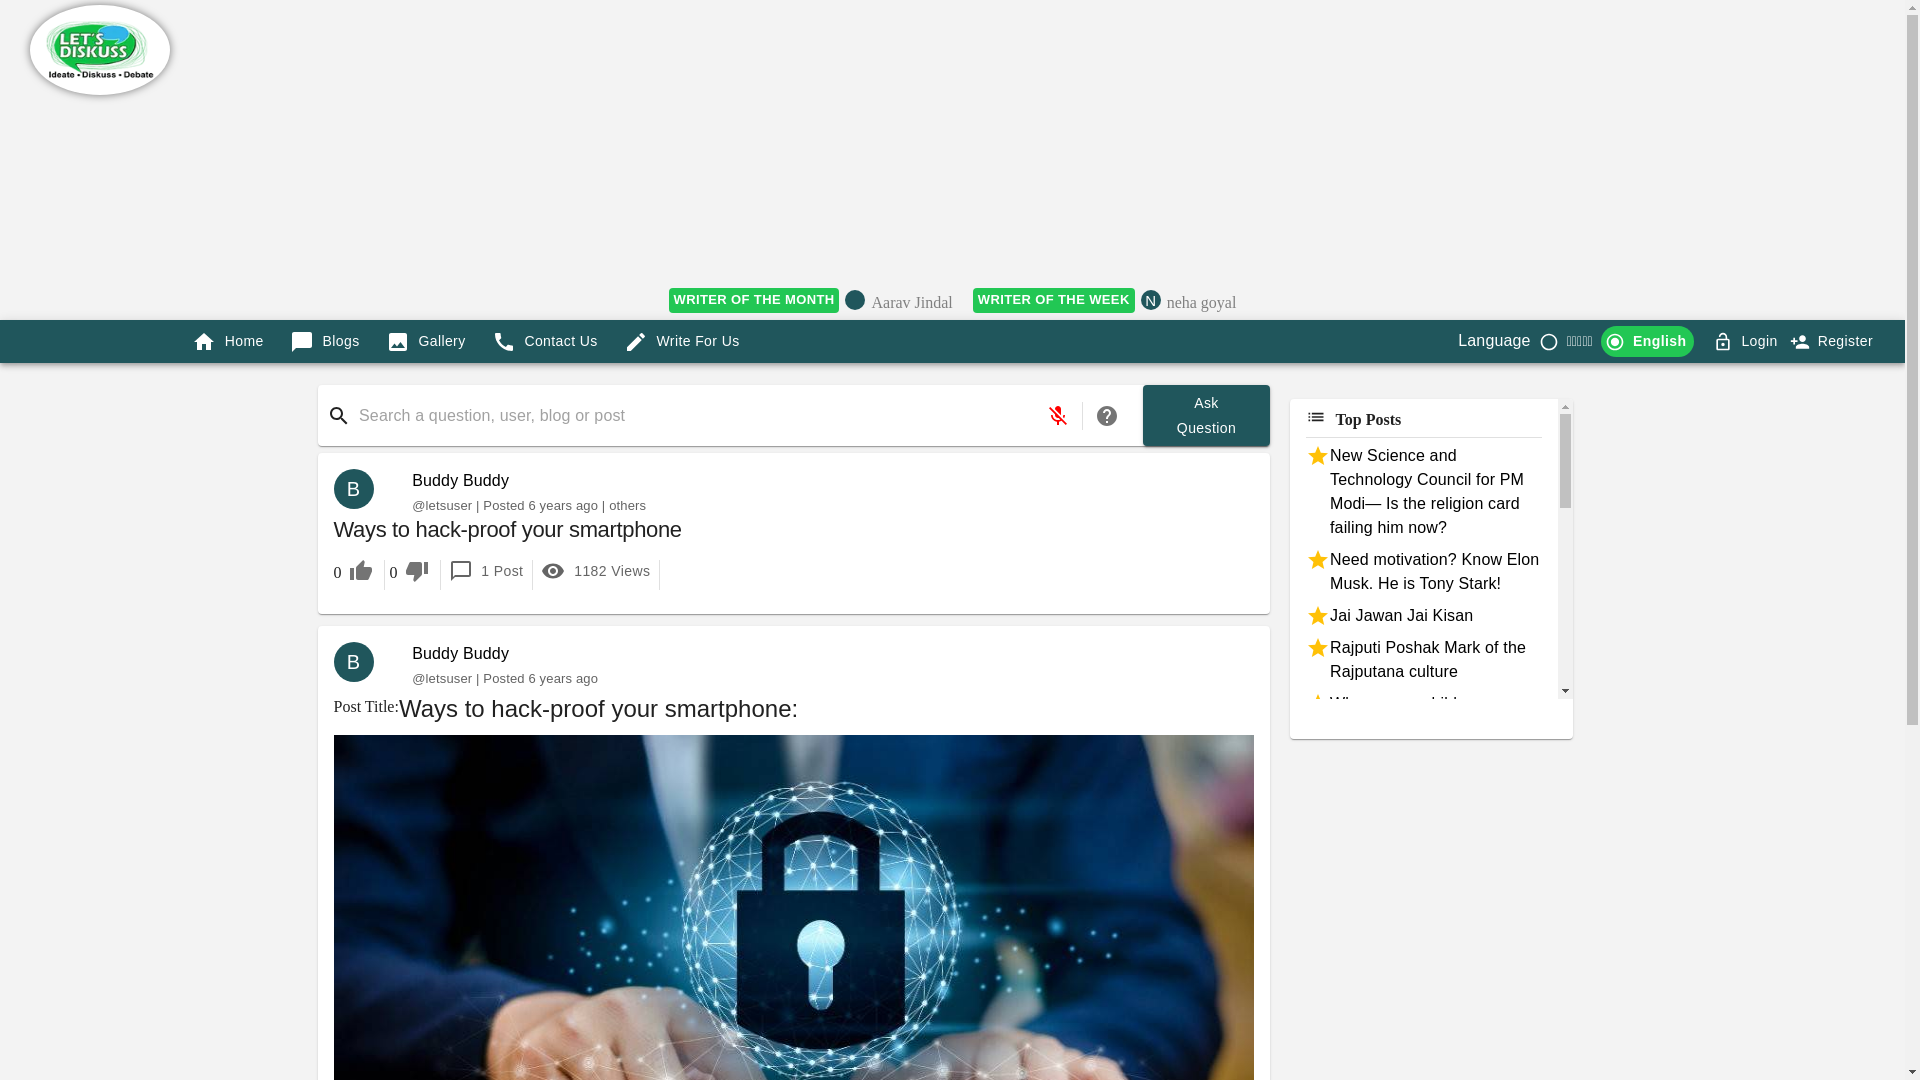 The image size is (1920, 1080). I want to click on neha goyal, so click(1206, 415).